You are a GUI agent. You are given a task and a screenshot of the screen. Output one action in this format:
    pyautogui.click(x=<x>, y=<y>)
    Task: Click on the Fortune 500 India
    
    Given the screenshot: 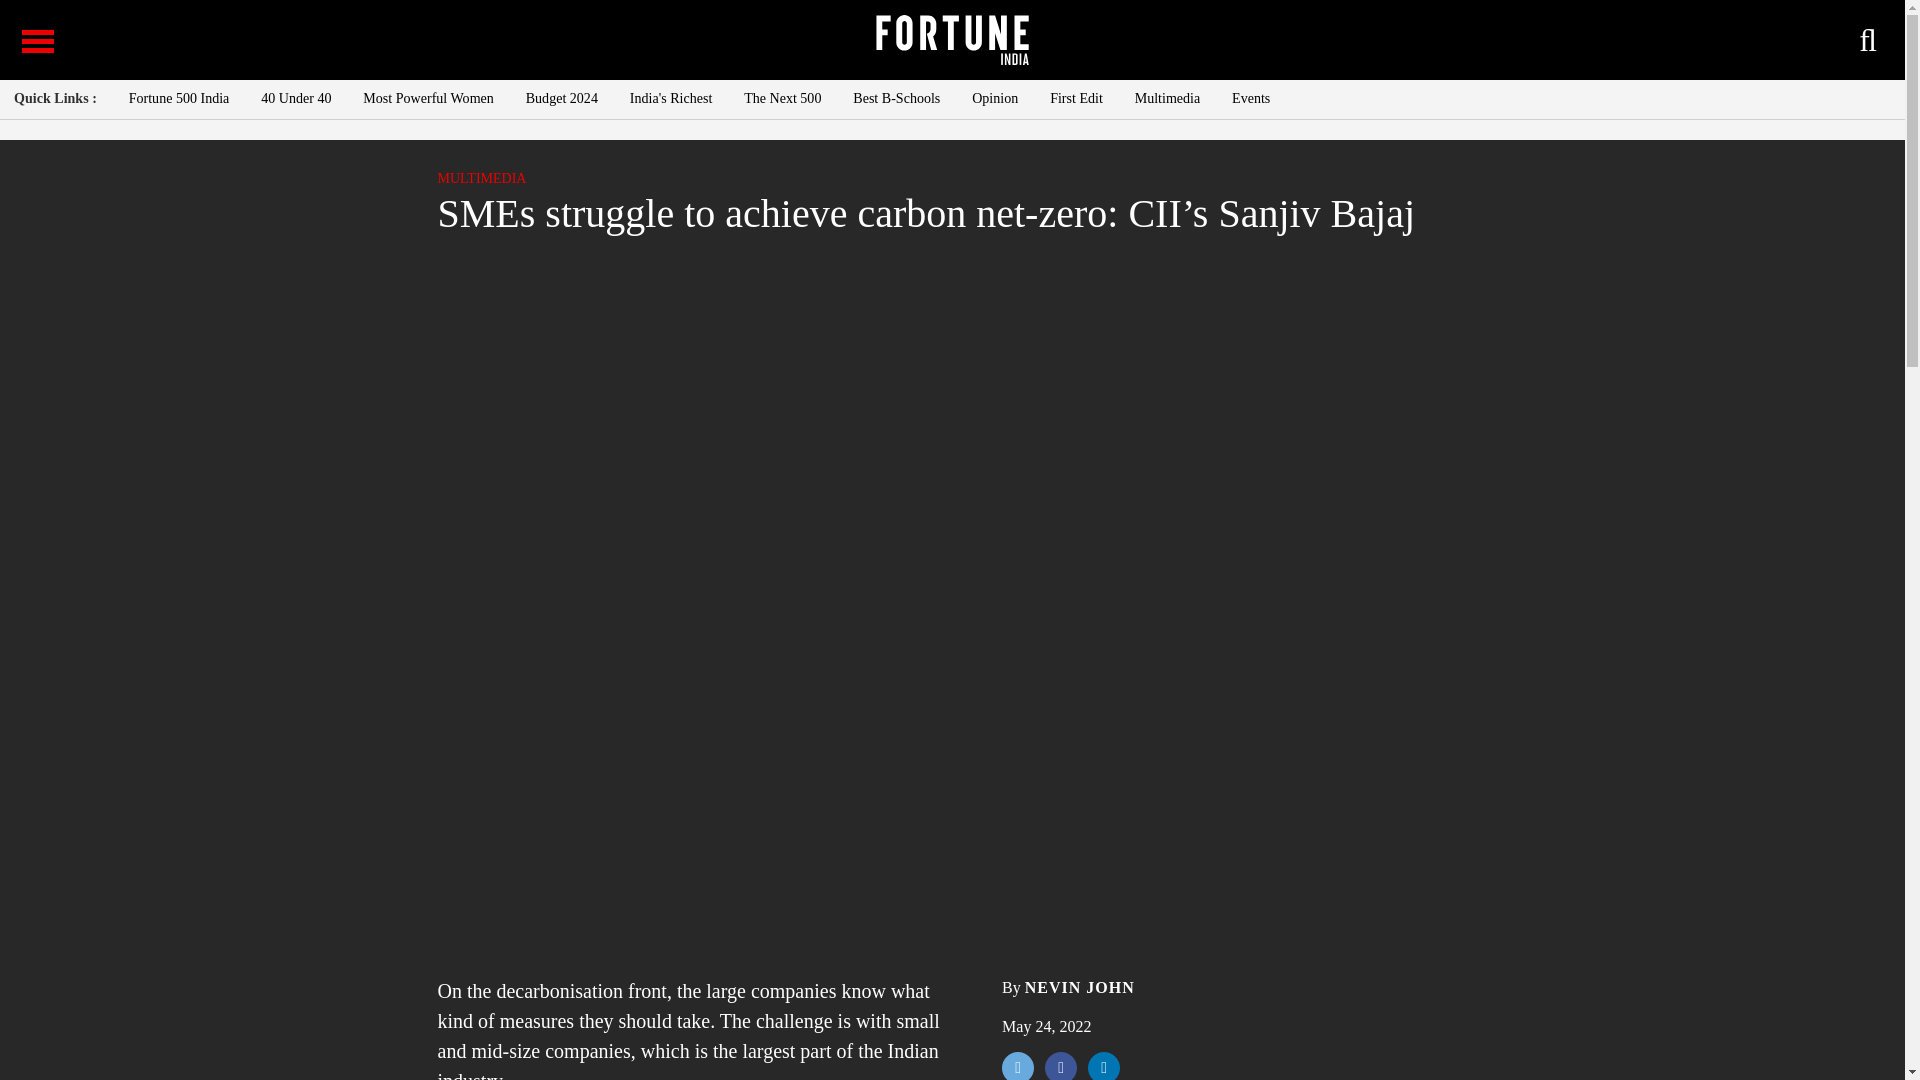 What is the action you would take?
    pyautogui.click(x=179, y=98)
    